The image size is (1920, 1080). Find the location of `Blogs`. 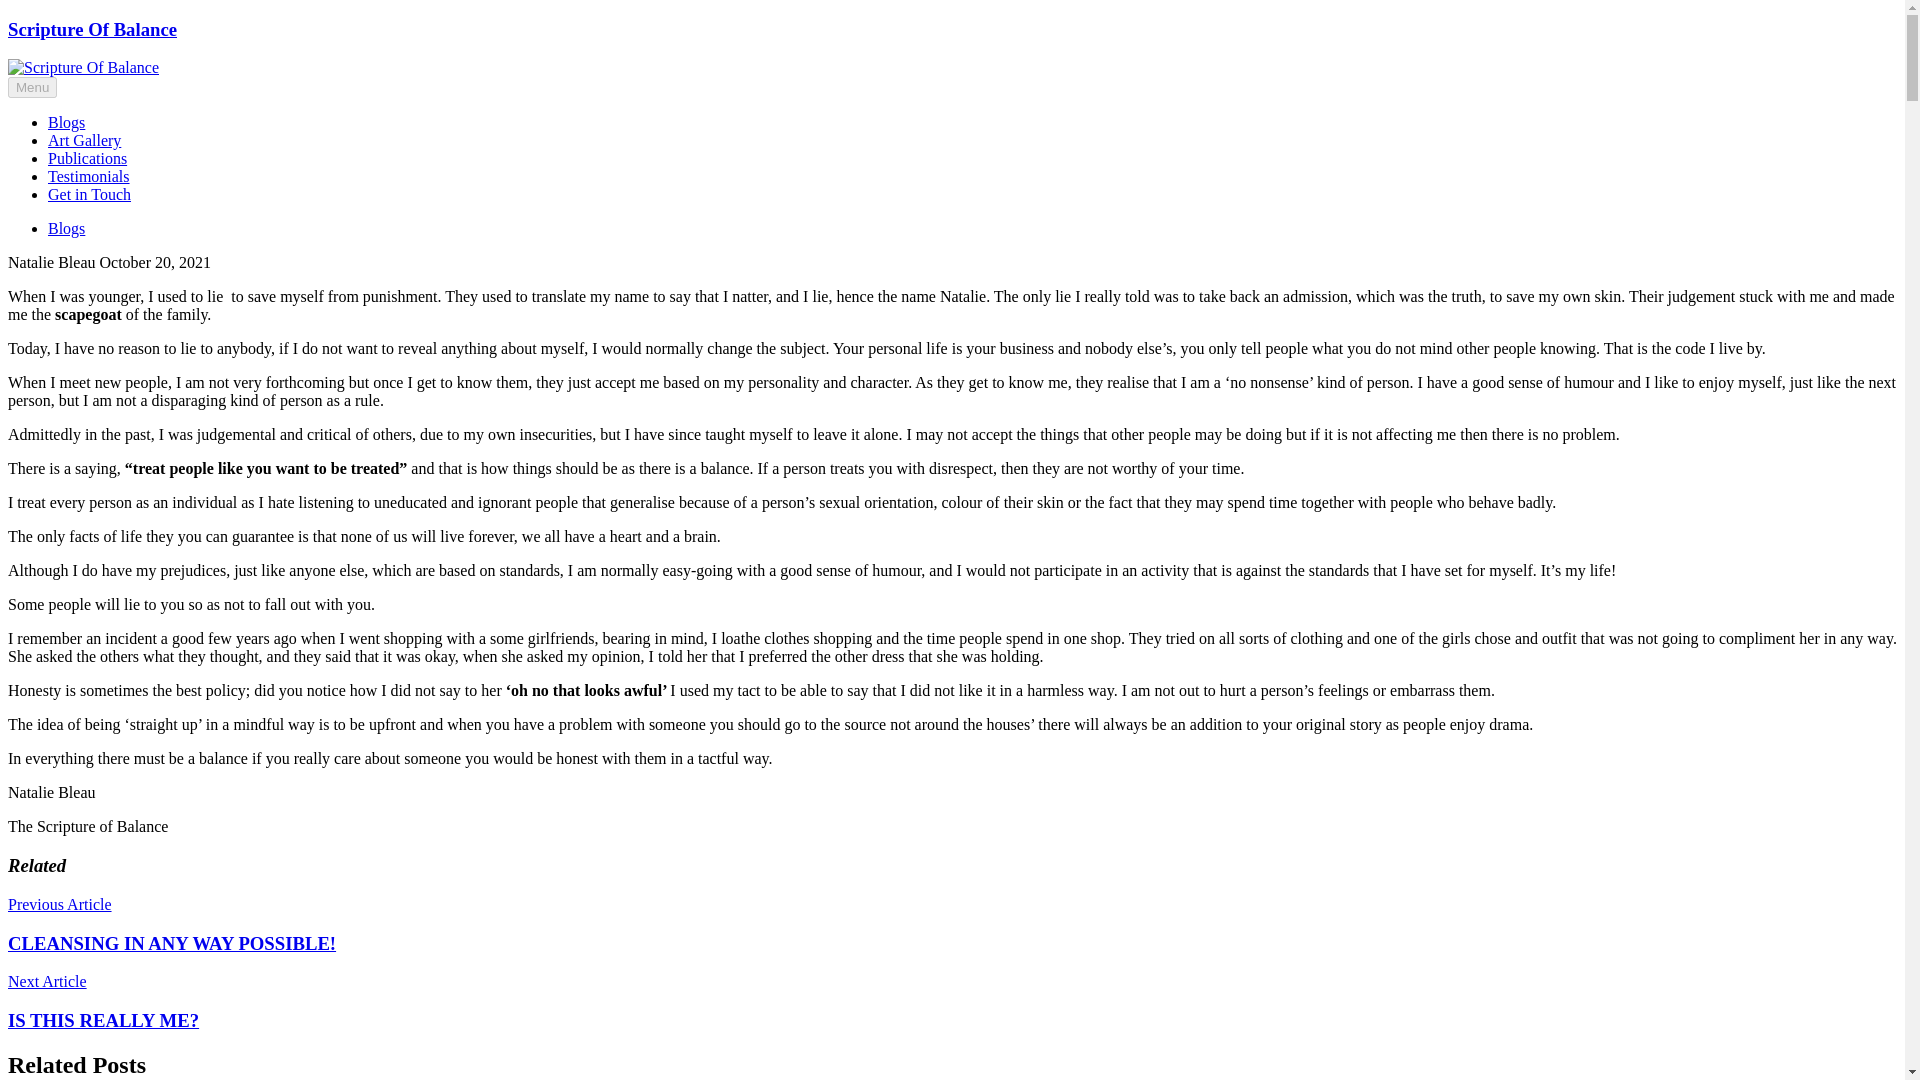

Blogs is located at coordinates (66, 228).